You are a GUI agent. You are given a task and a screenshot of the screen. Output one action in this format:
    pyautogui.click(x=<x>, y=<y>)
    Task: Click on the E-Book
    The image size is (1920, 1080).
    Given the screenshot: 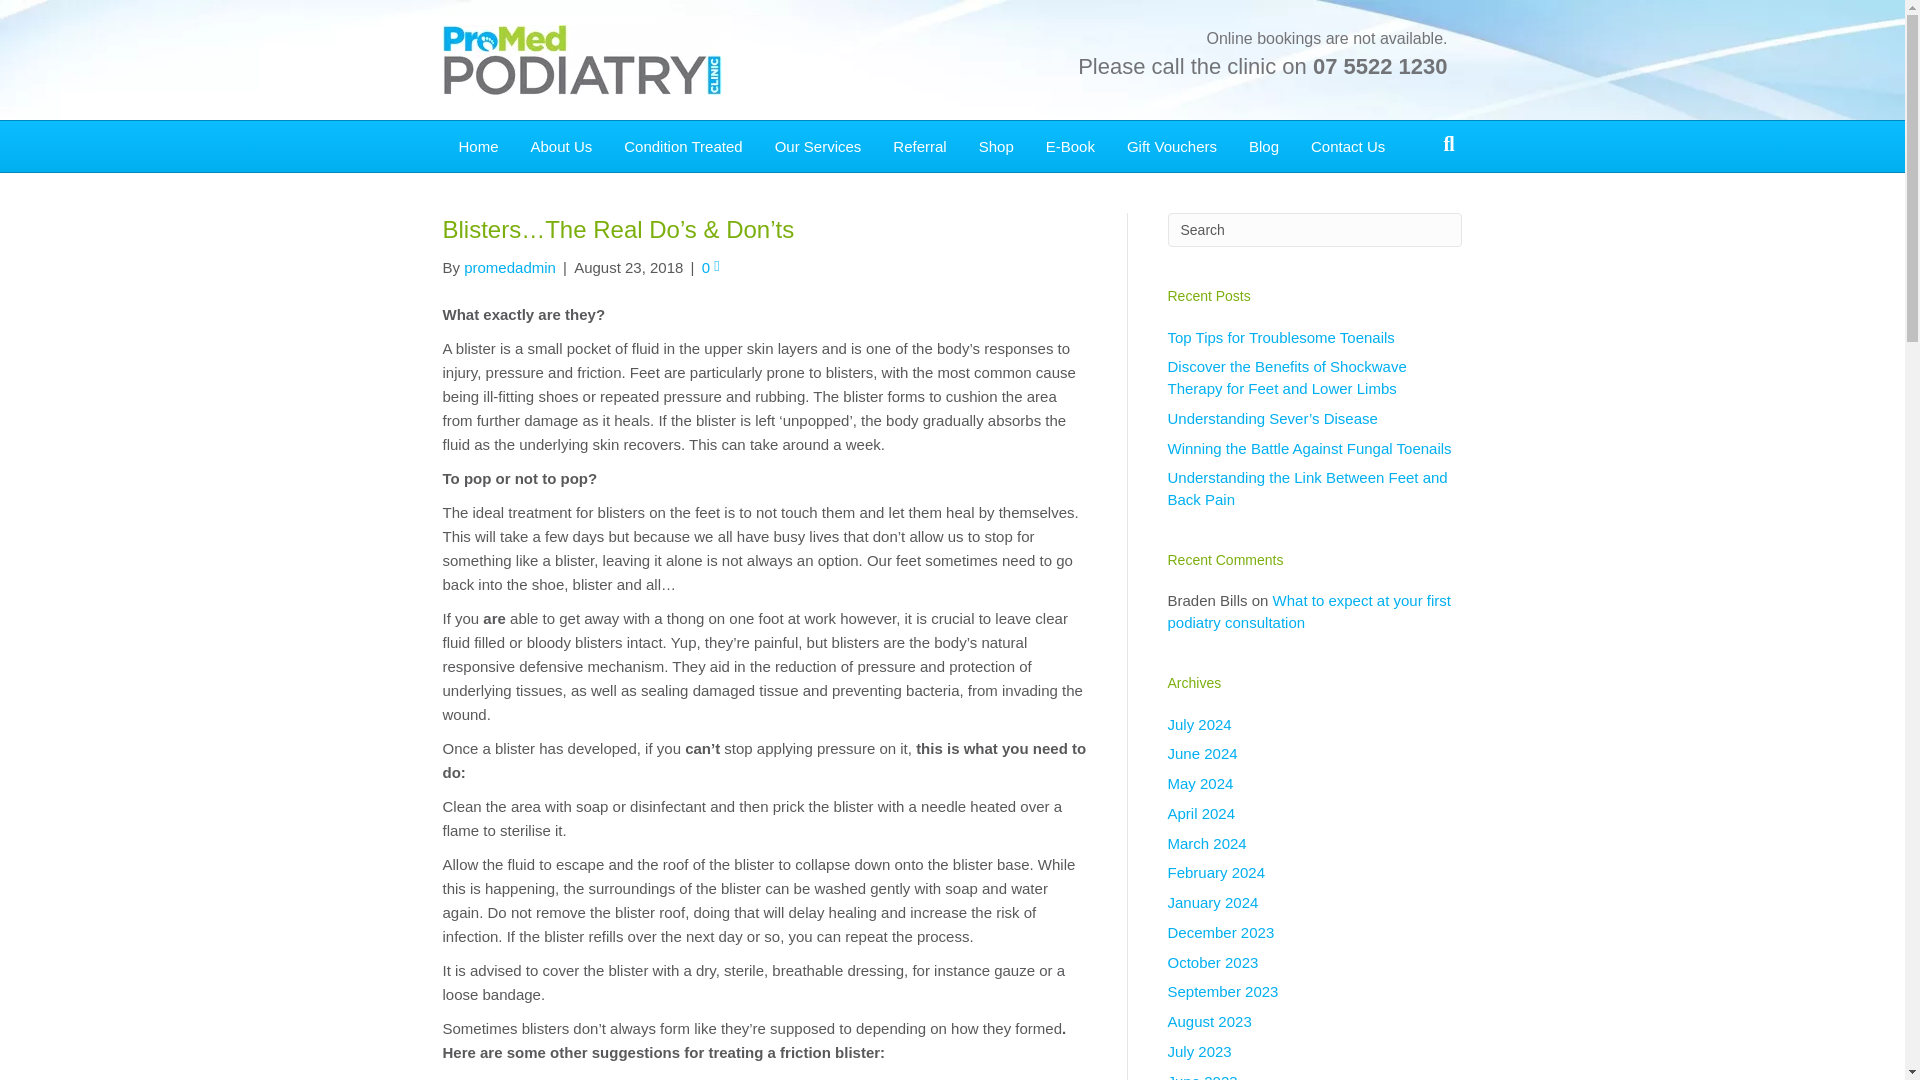 What is the action you would take?
    pyautogui.click(x=1070, y=146)
    